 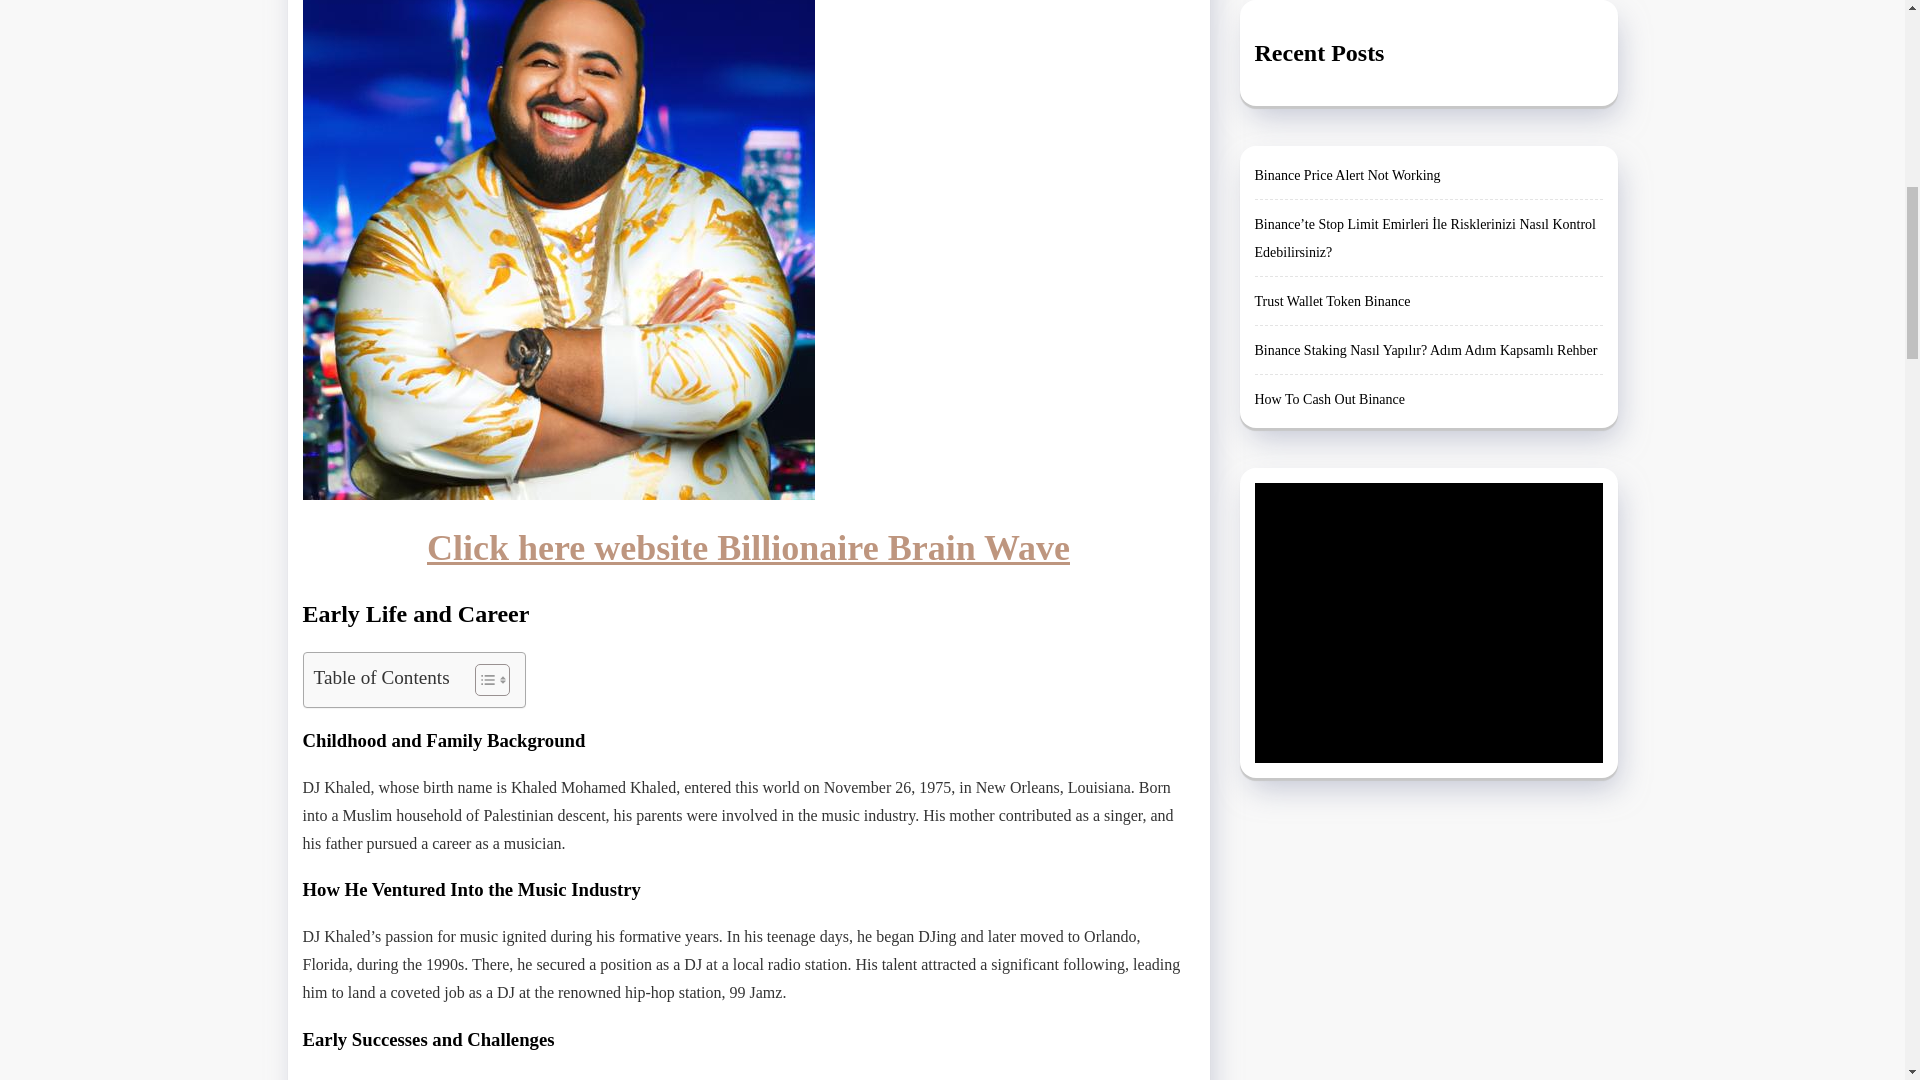 I want to click on Click here website Billionaire Brain Wave, so click(x=748, y=548).